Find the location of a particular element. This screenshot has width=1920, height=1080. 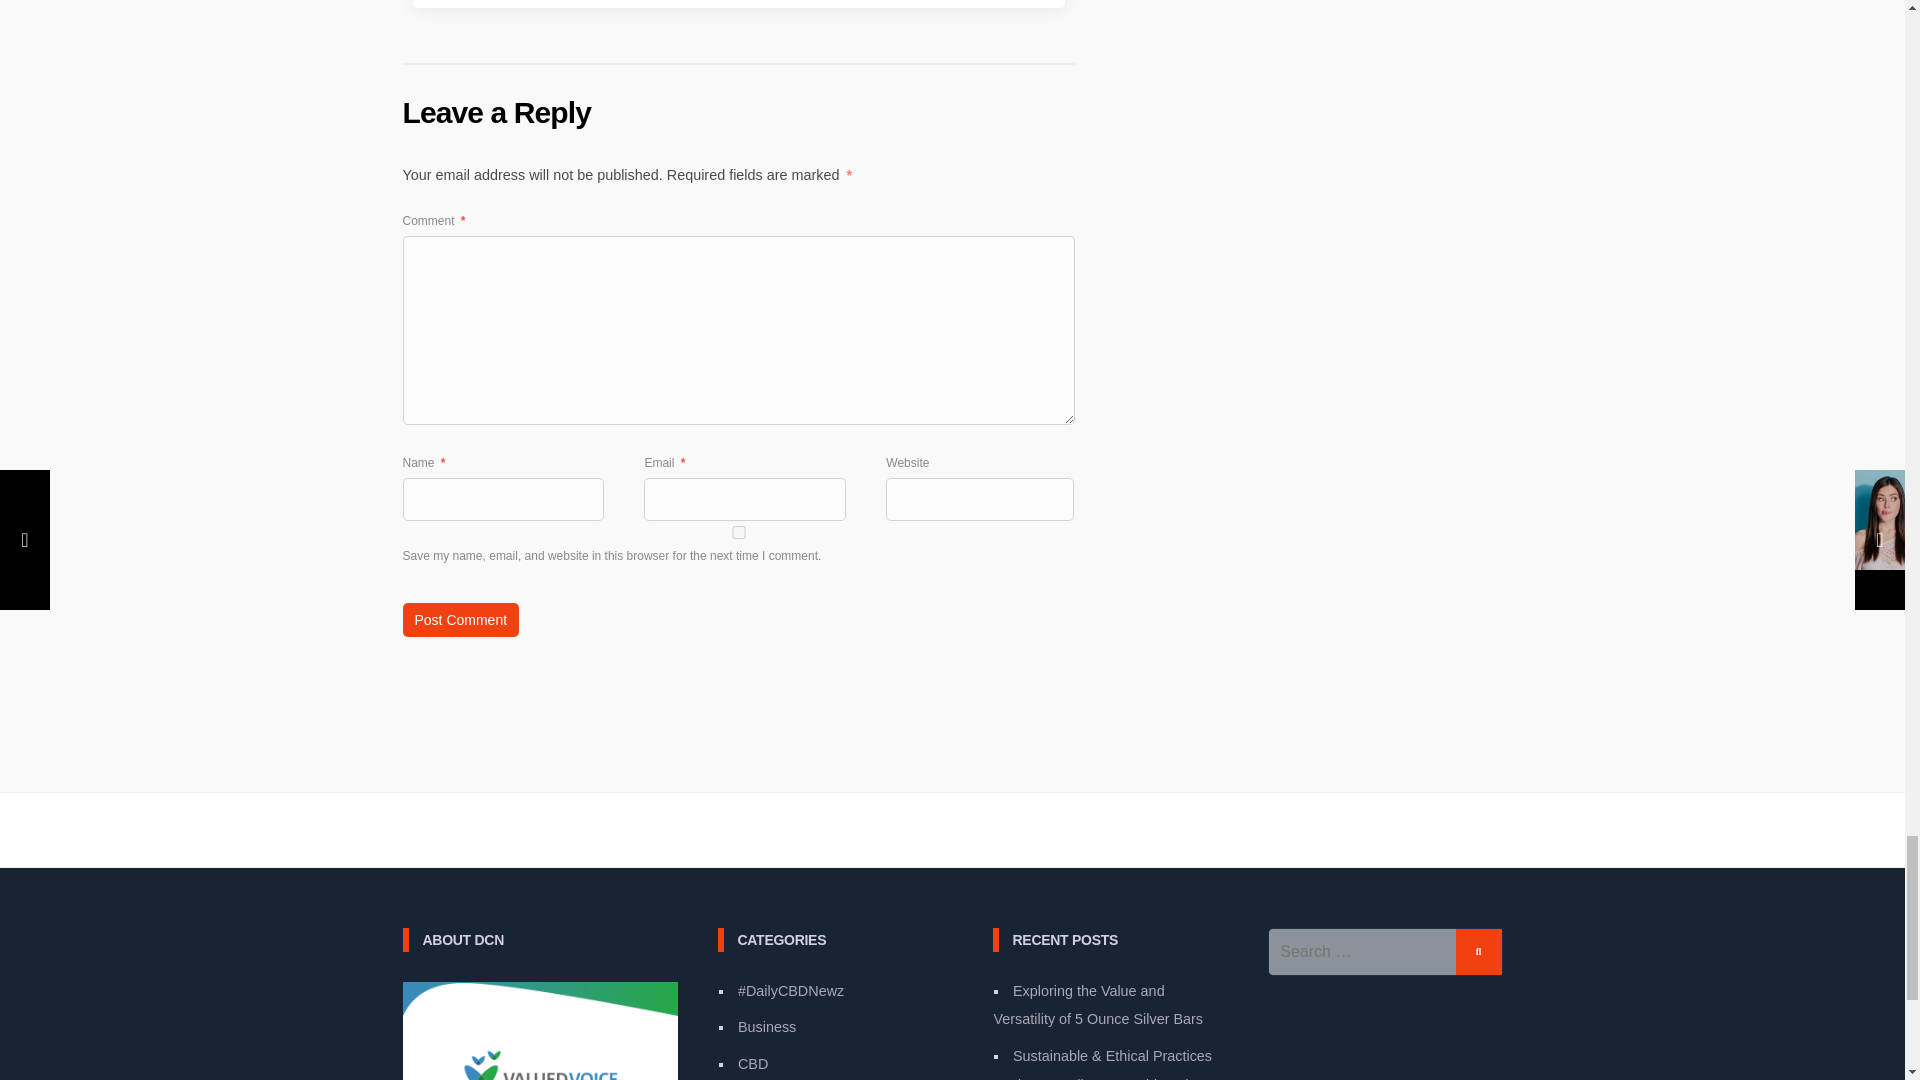

yes is located at coordinates (737, 532).